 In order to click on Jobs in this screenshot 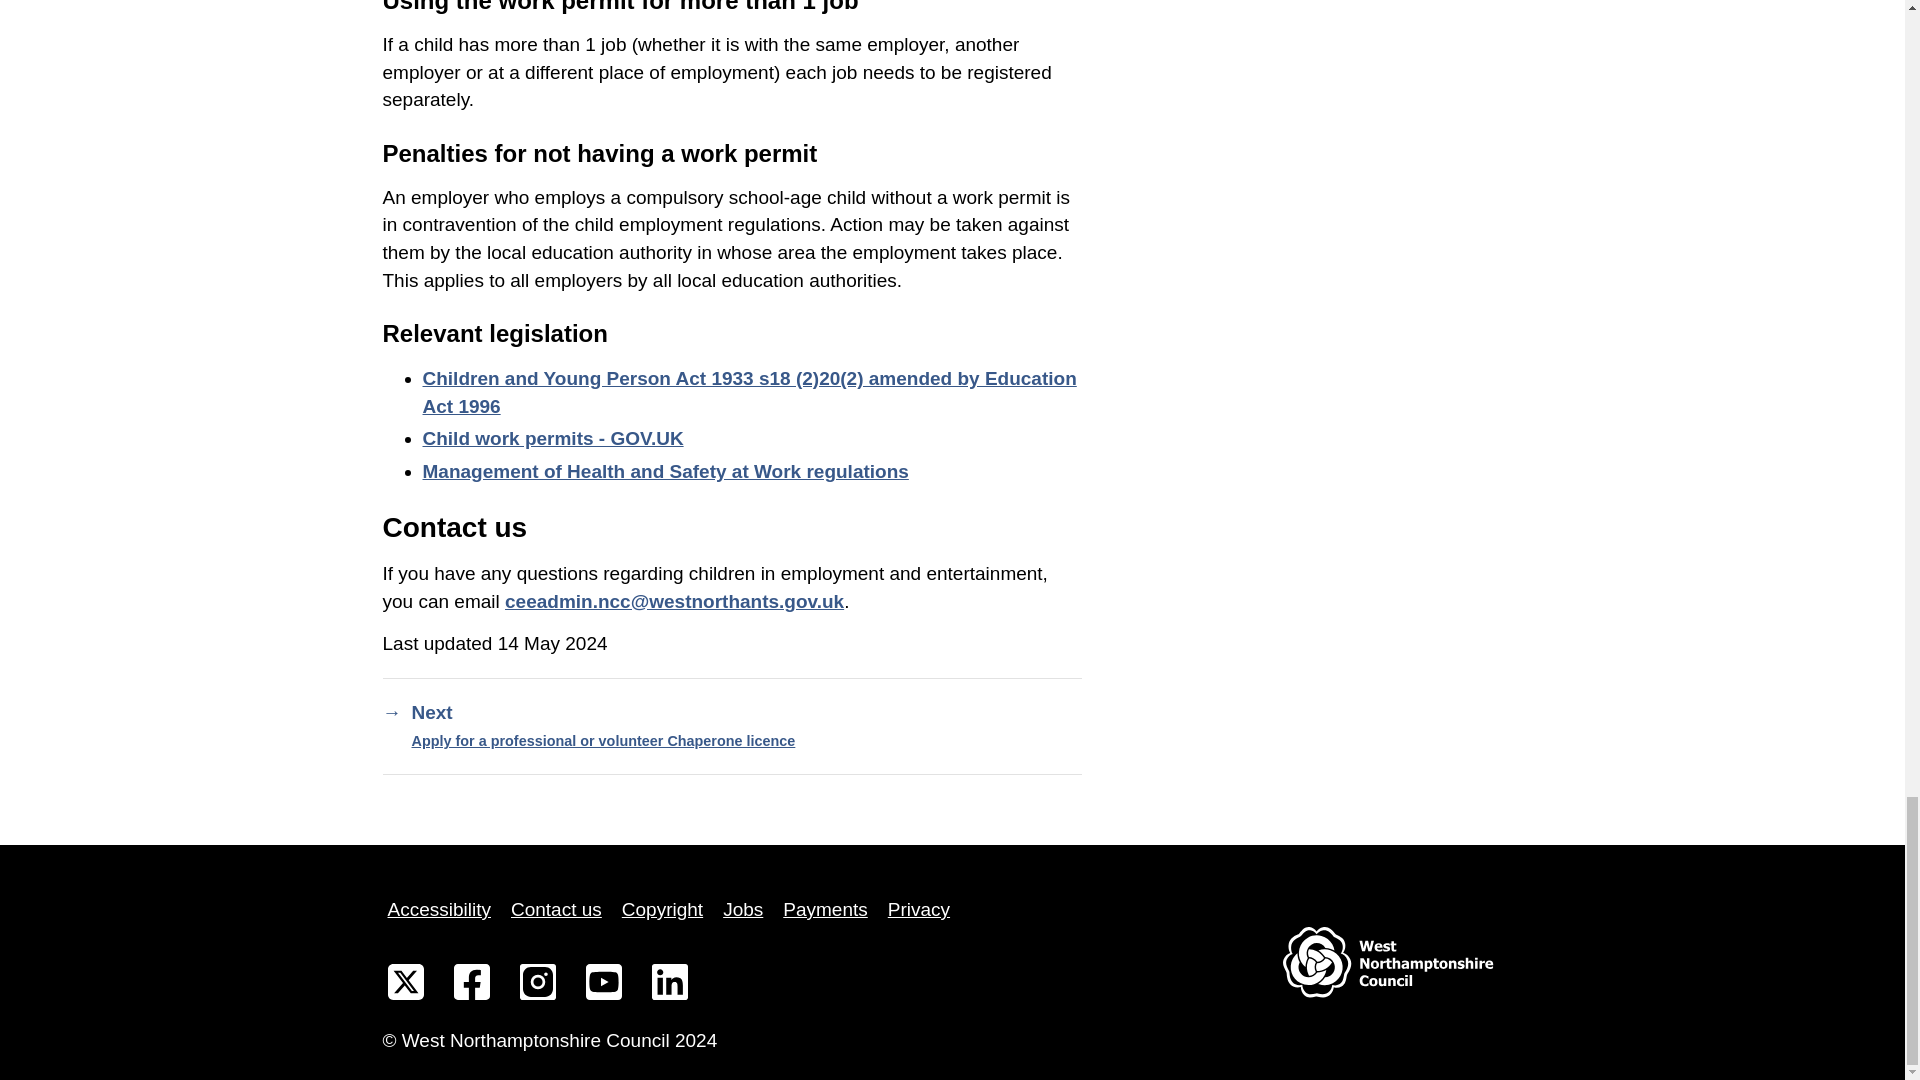, I will do `click(743, 910)`.